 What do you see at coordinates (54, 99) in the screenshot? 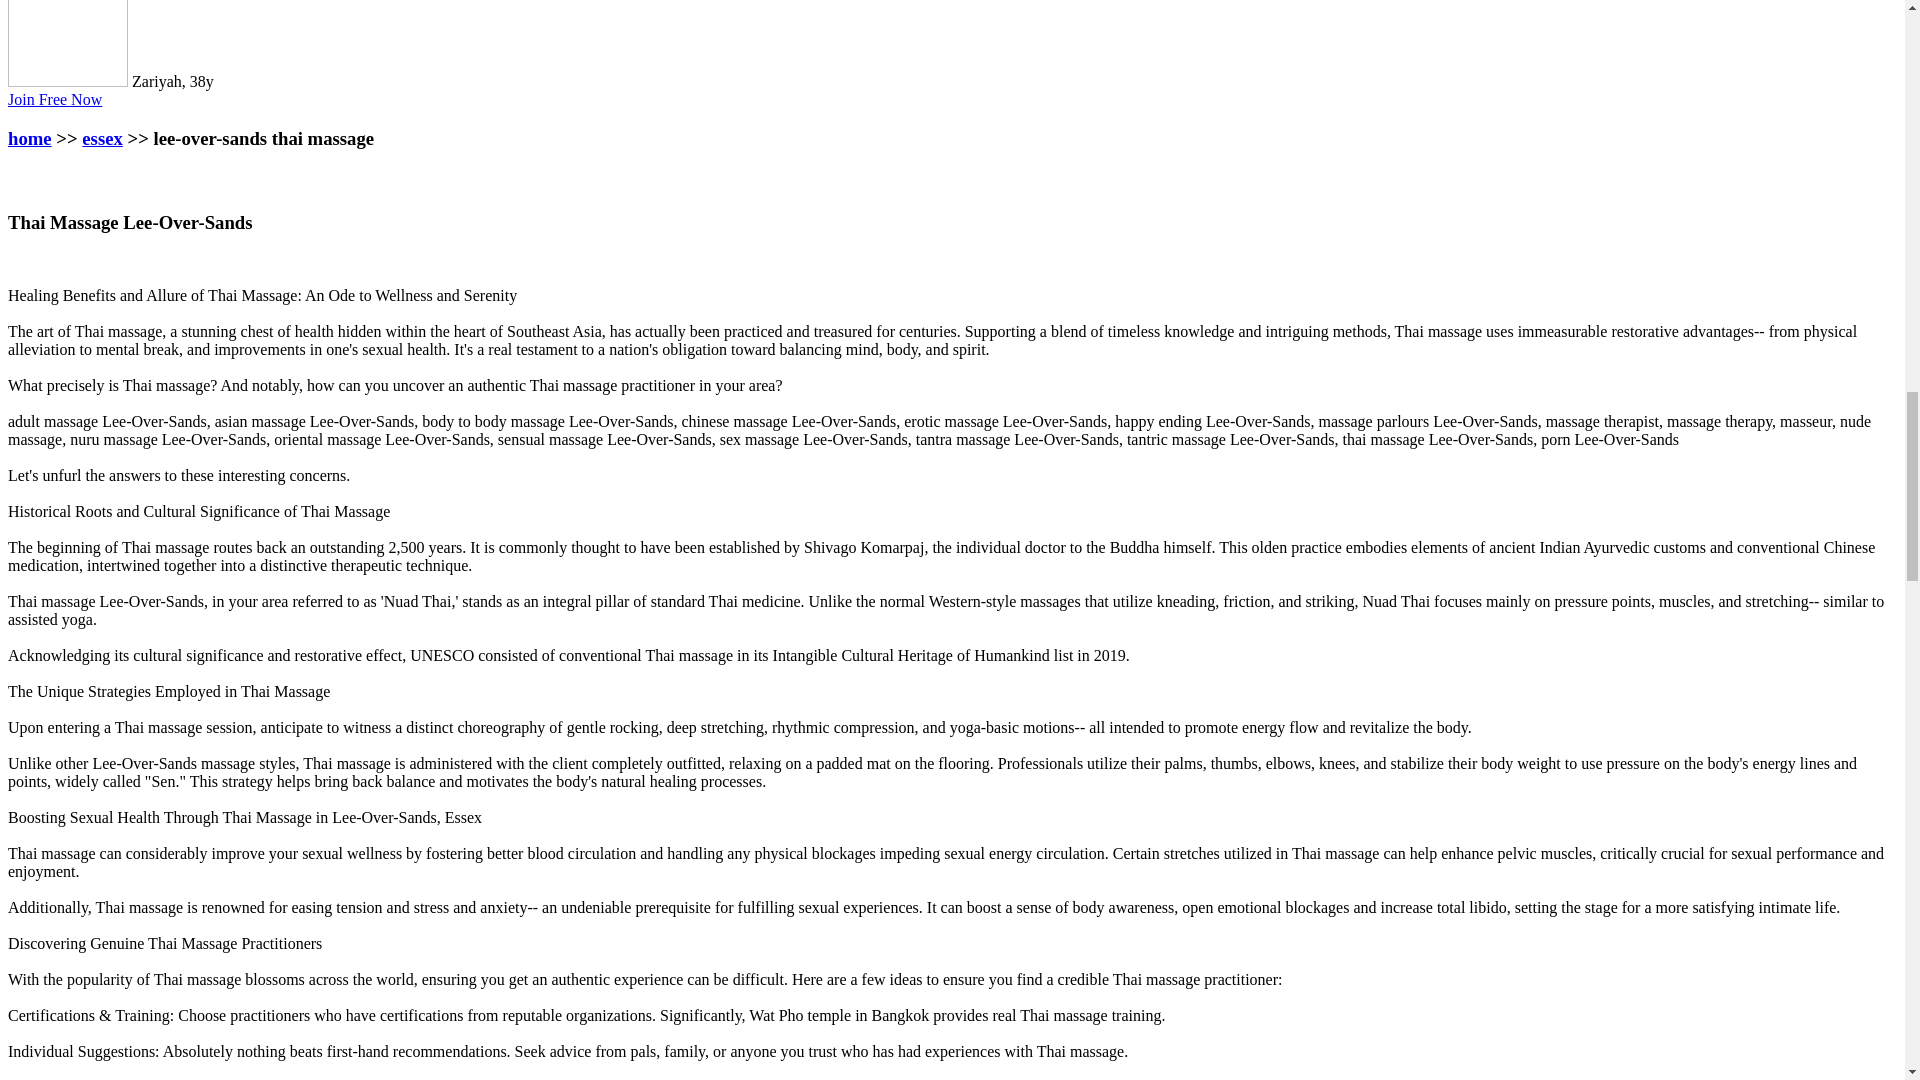
I see `Join Free Now` at bounding box center [54, 99].